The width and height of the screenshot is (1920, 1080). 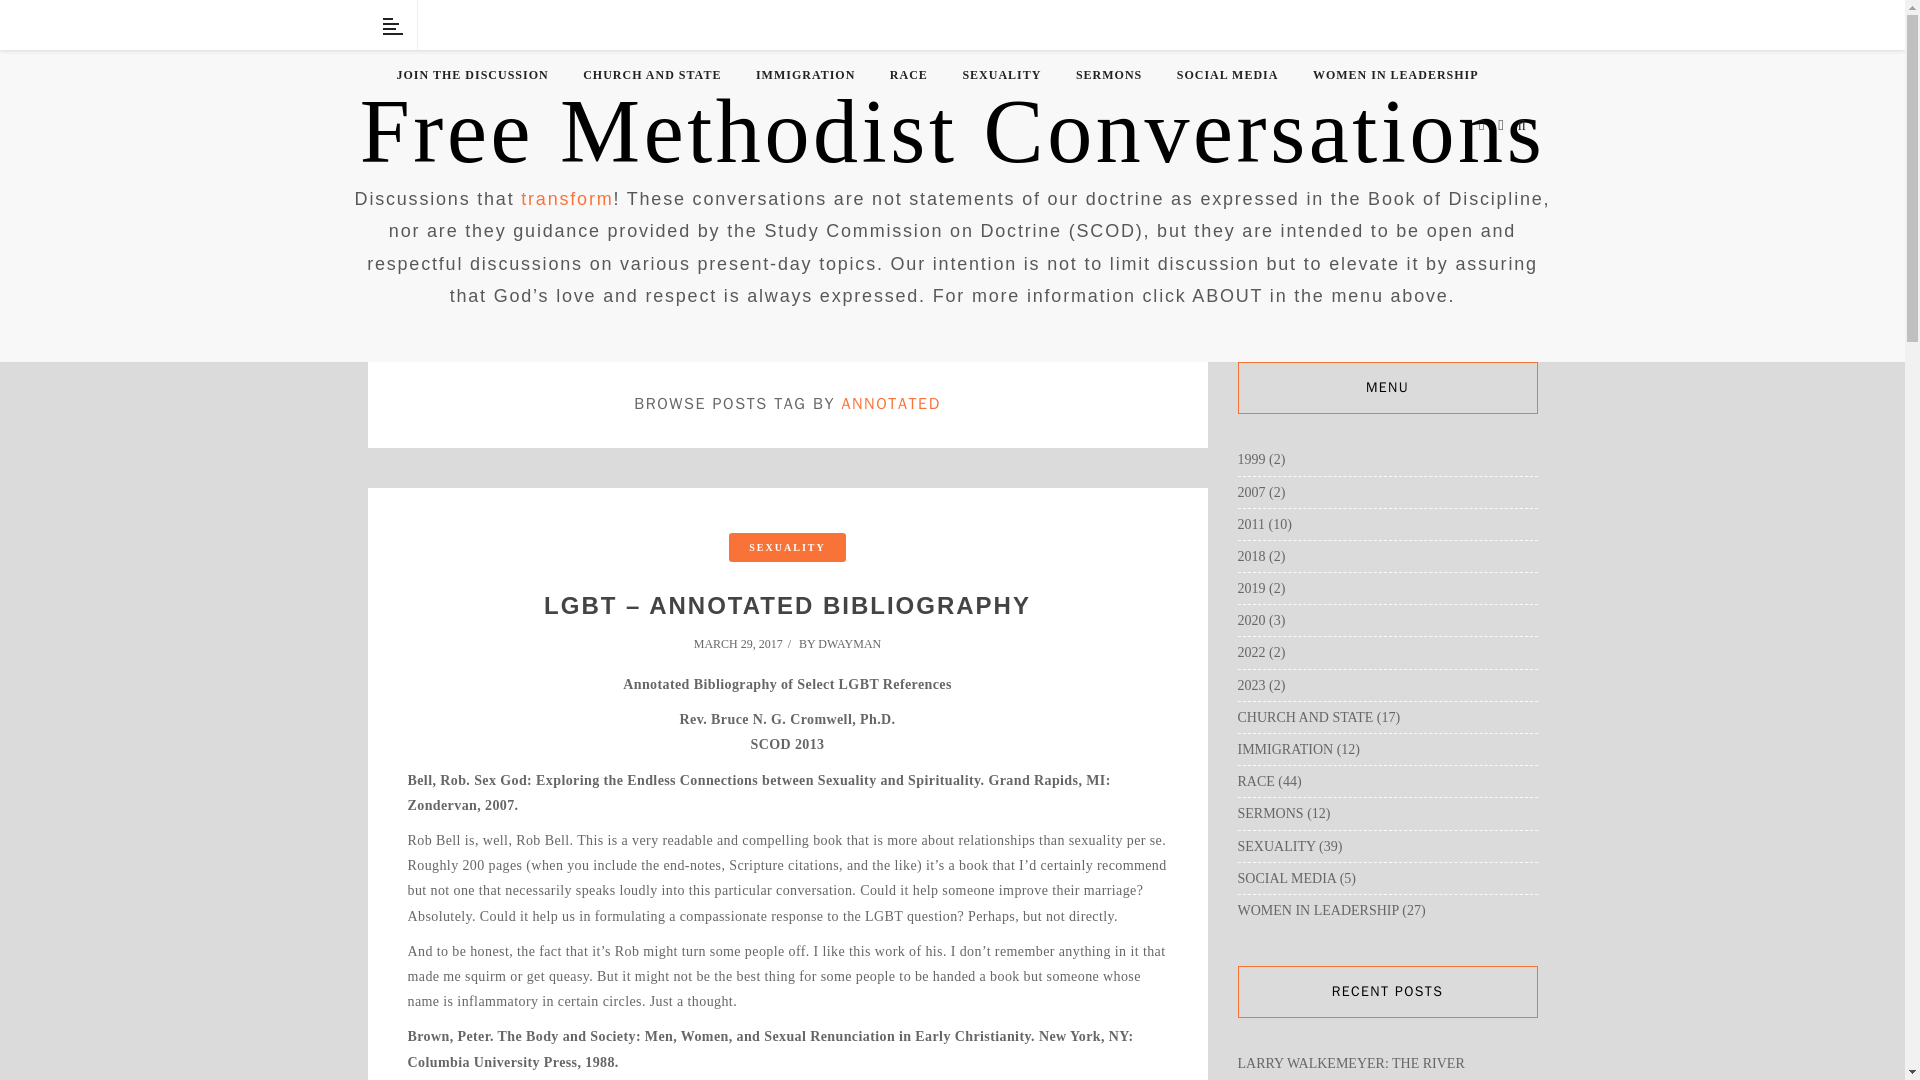 What do you see at coordinates (1396, 75) in the screenshot?
I see `WOMEN IN LEADERSHIP` at bounding box center [1396, 75].